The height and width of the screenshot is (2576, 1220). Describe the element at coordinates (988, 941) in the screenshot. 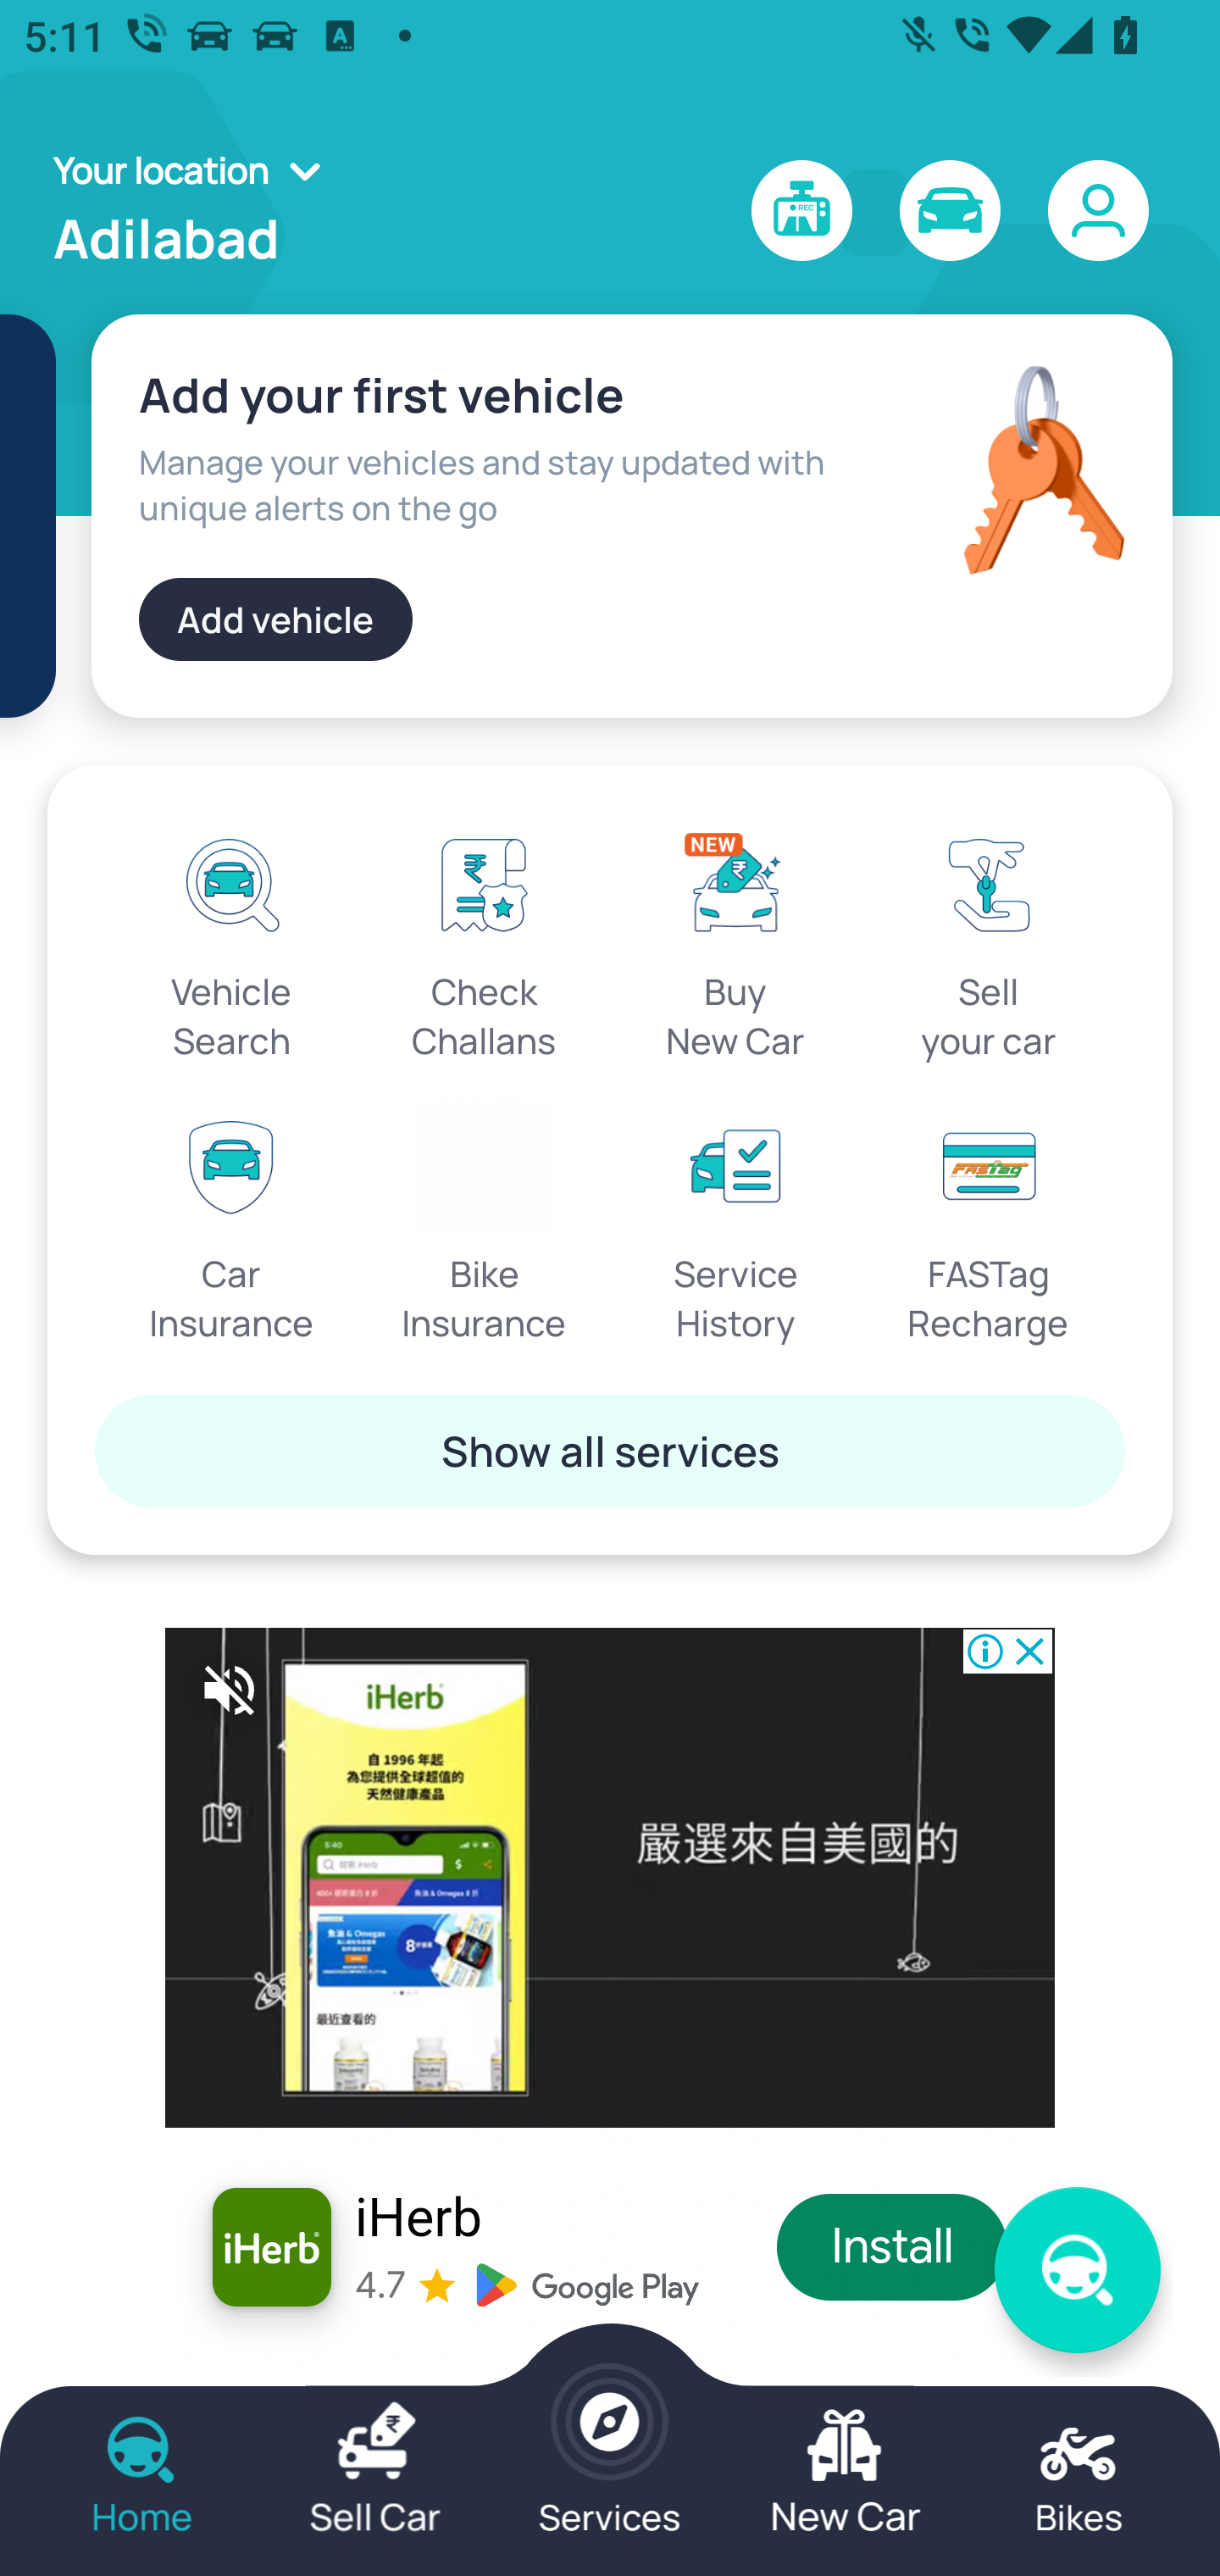

I see `Sell
your car` at that location.